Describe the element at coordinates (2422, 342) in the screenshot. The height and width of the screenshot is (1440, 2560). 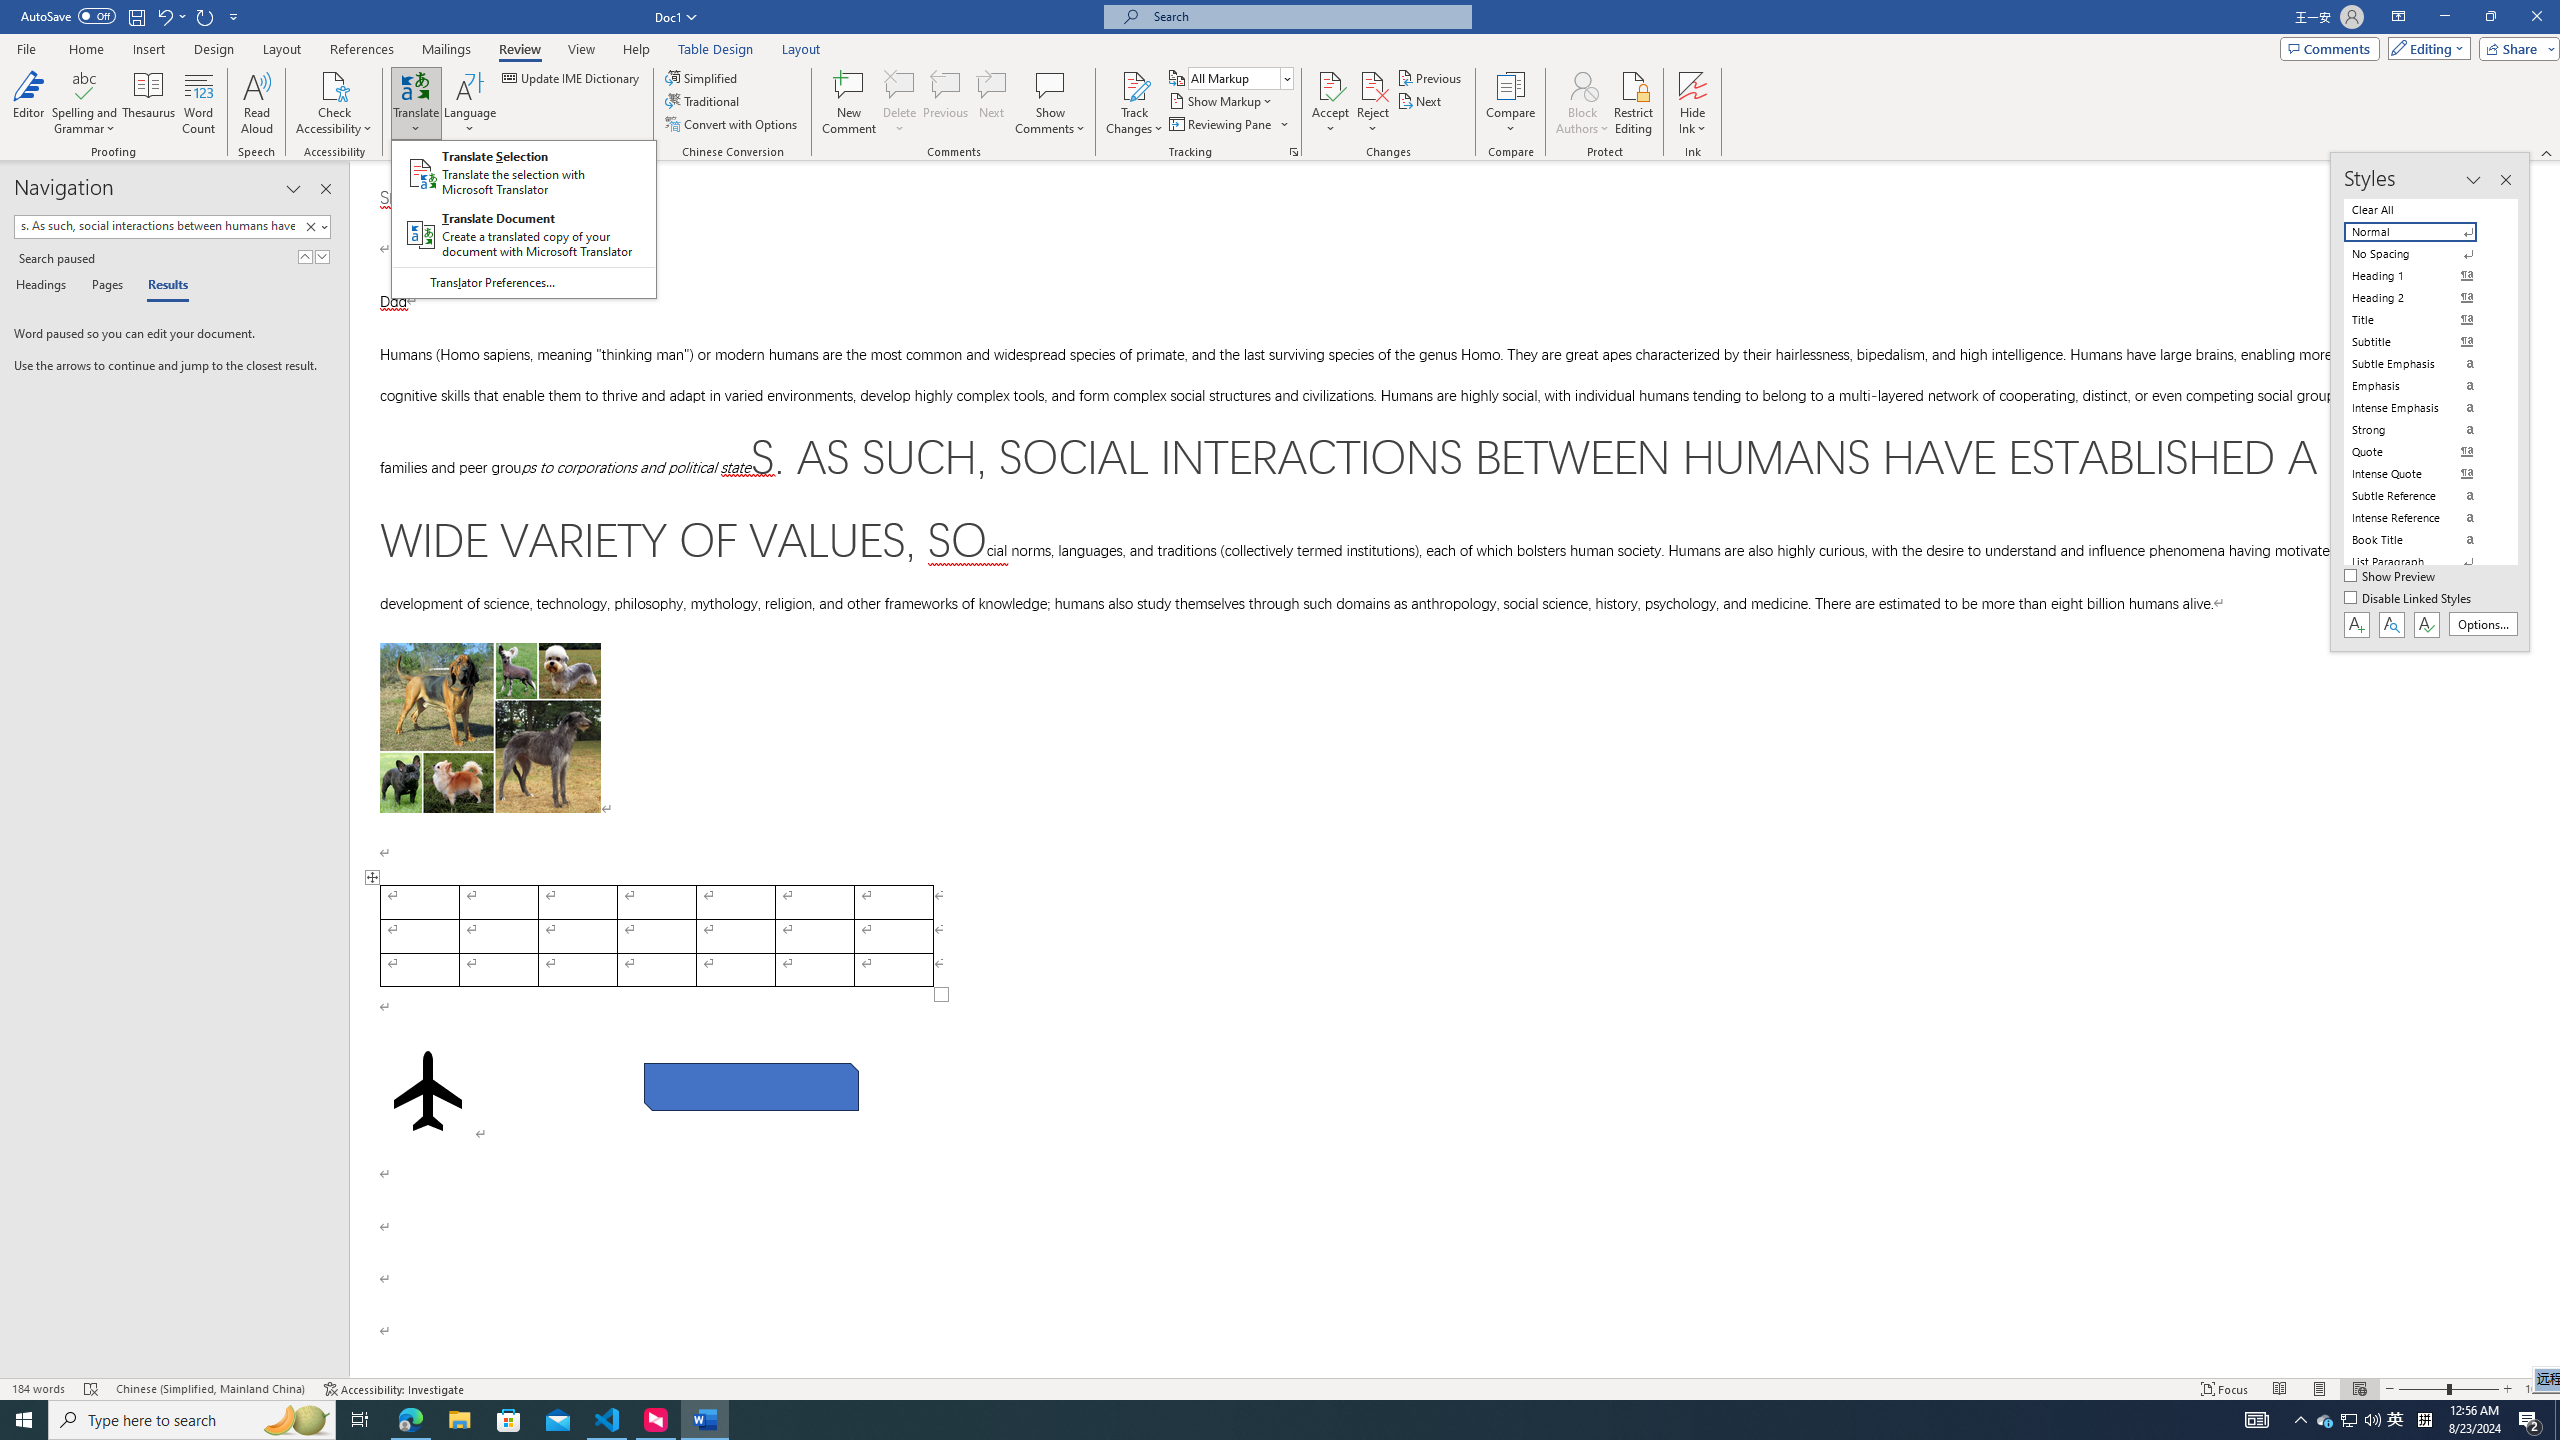
I see `Delete` at that location.